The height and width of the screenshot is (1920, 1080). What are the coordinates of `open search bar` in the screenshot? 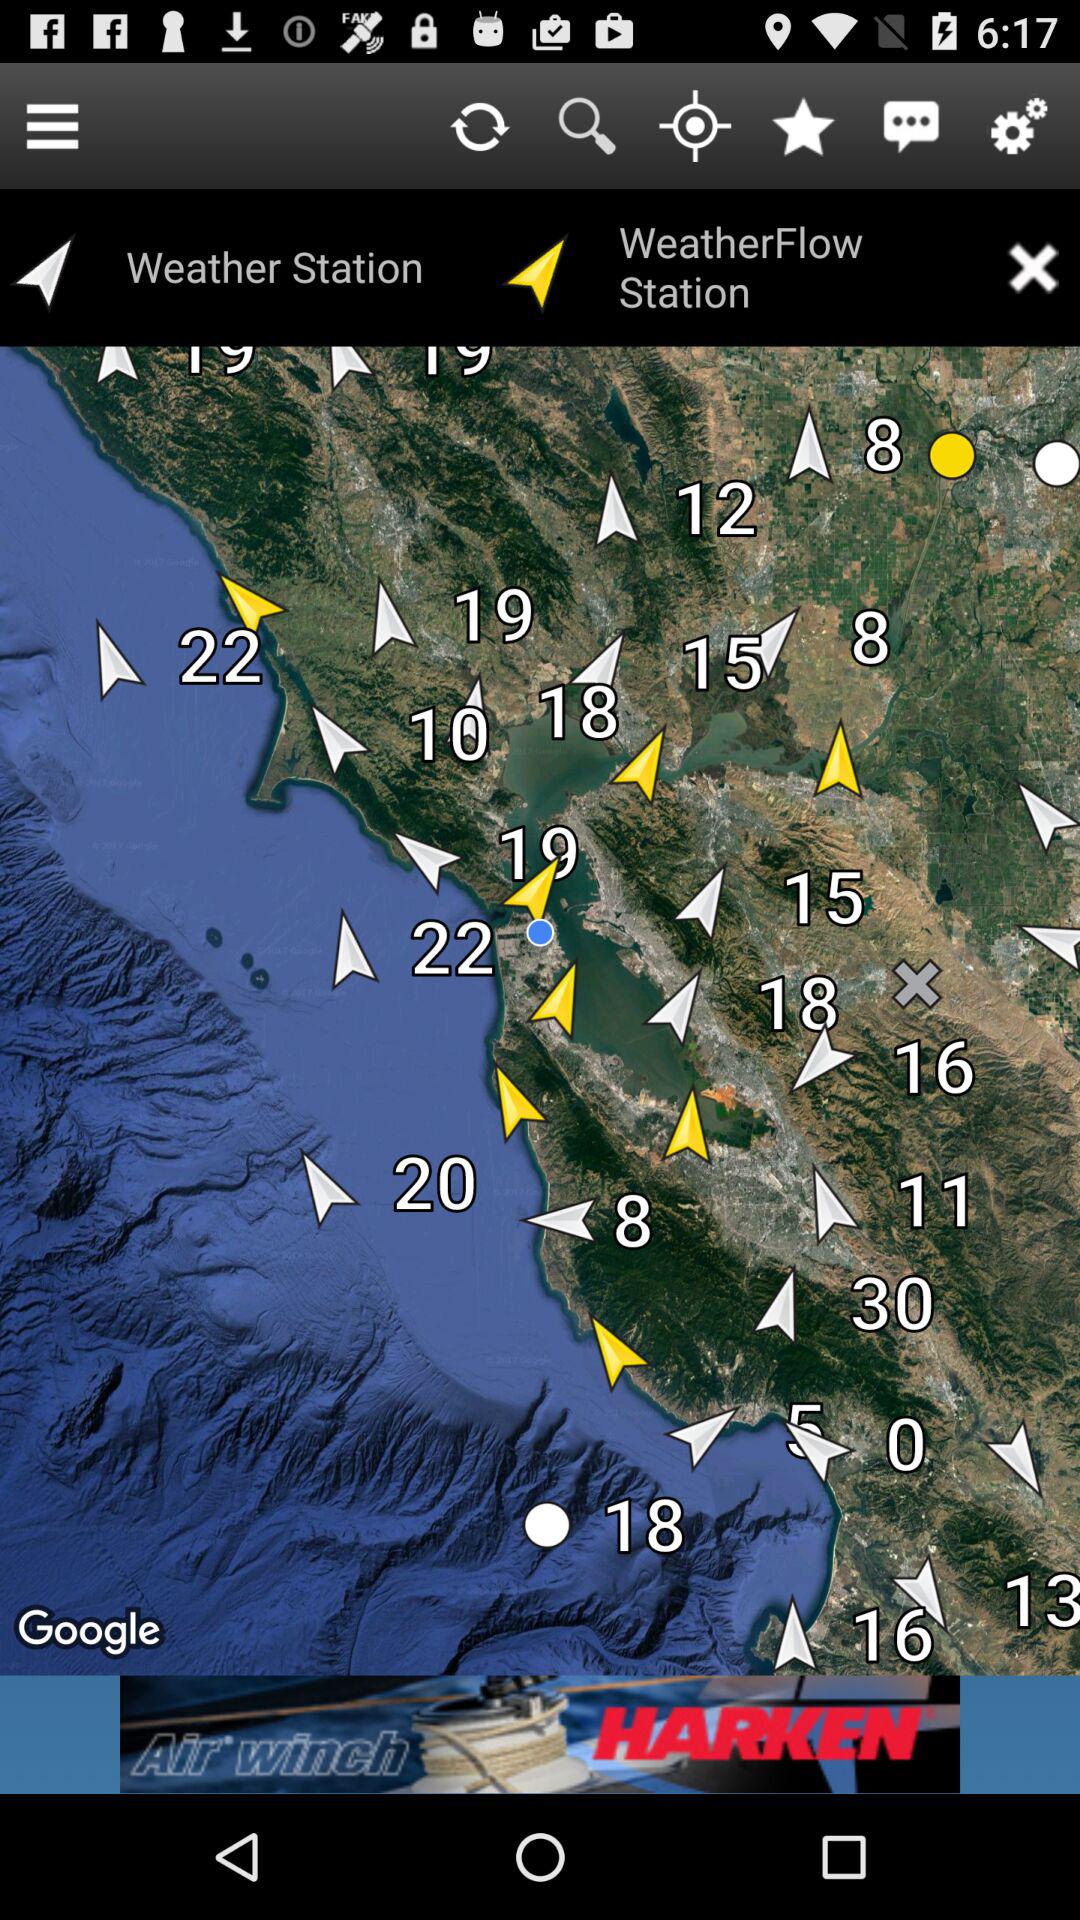 It's located at (587, 126).